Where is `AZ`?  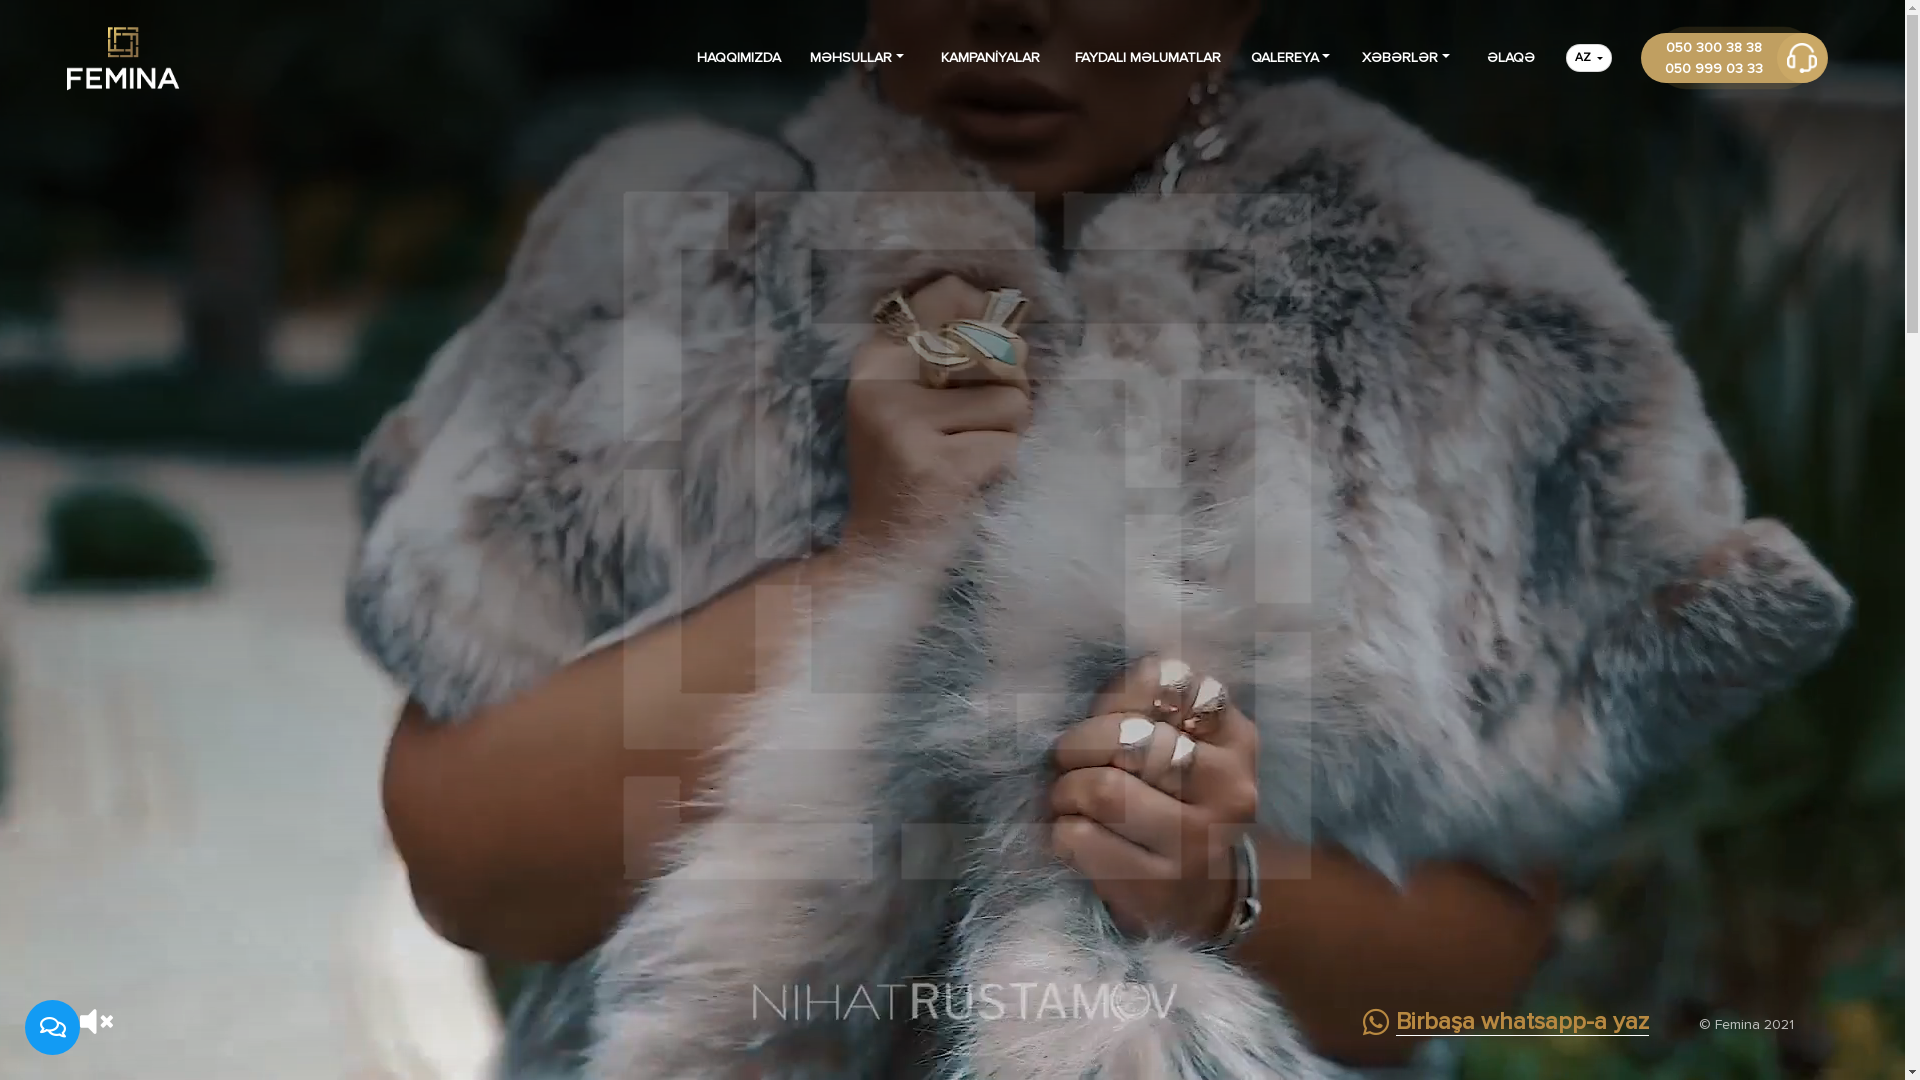
AZ is located at coordinates (1589, 58).